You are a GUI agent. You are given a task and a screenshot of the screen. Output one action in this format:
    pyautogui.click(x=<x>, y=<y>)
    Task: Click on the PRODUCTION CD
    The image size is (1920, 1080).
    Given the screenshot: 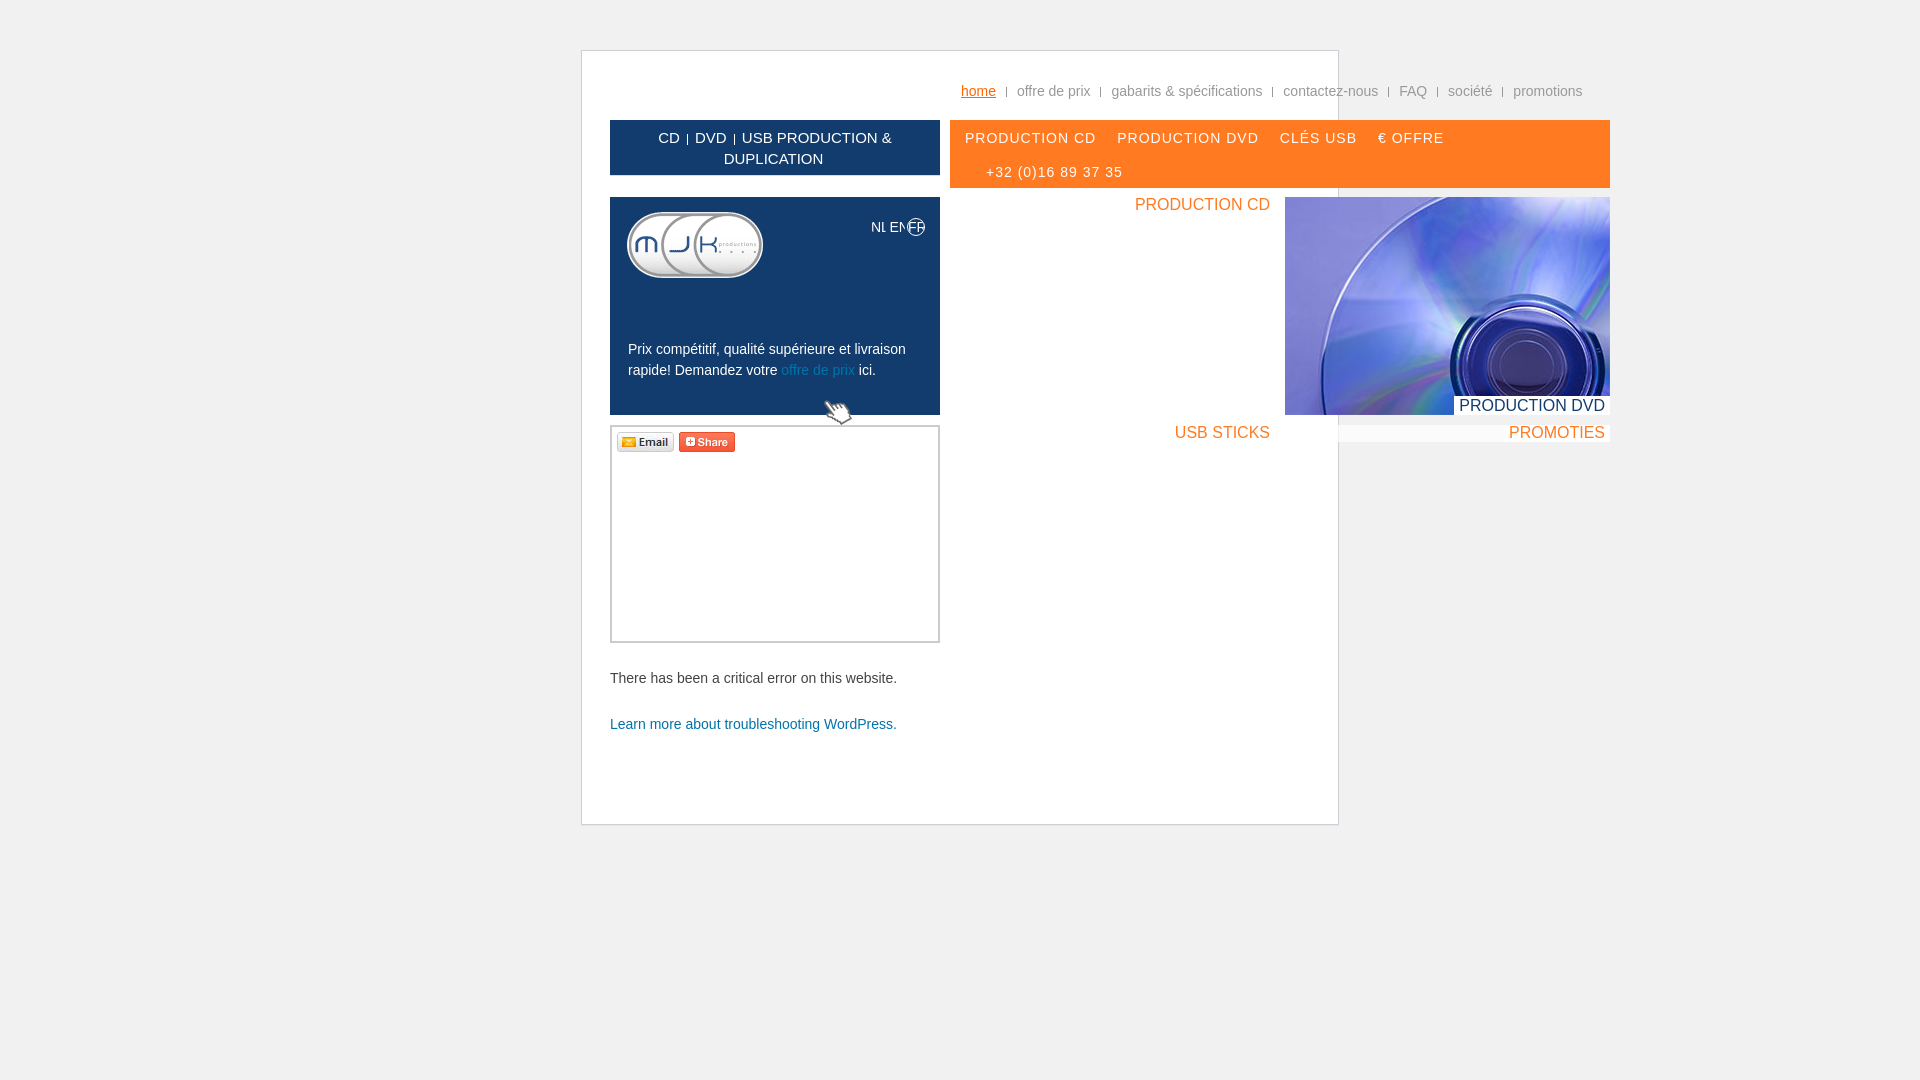 What is the action you would take?
    pyautogui.click(x=1030, y=138)
    